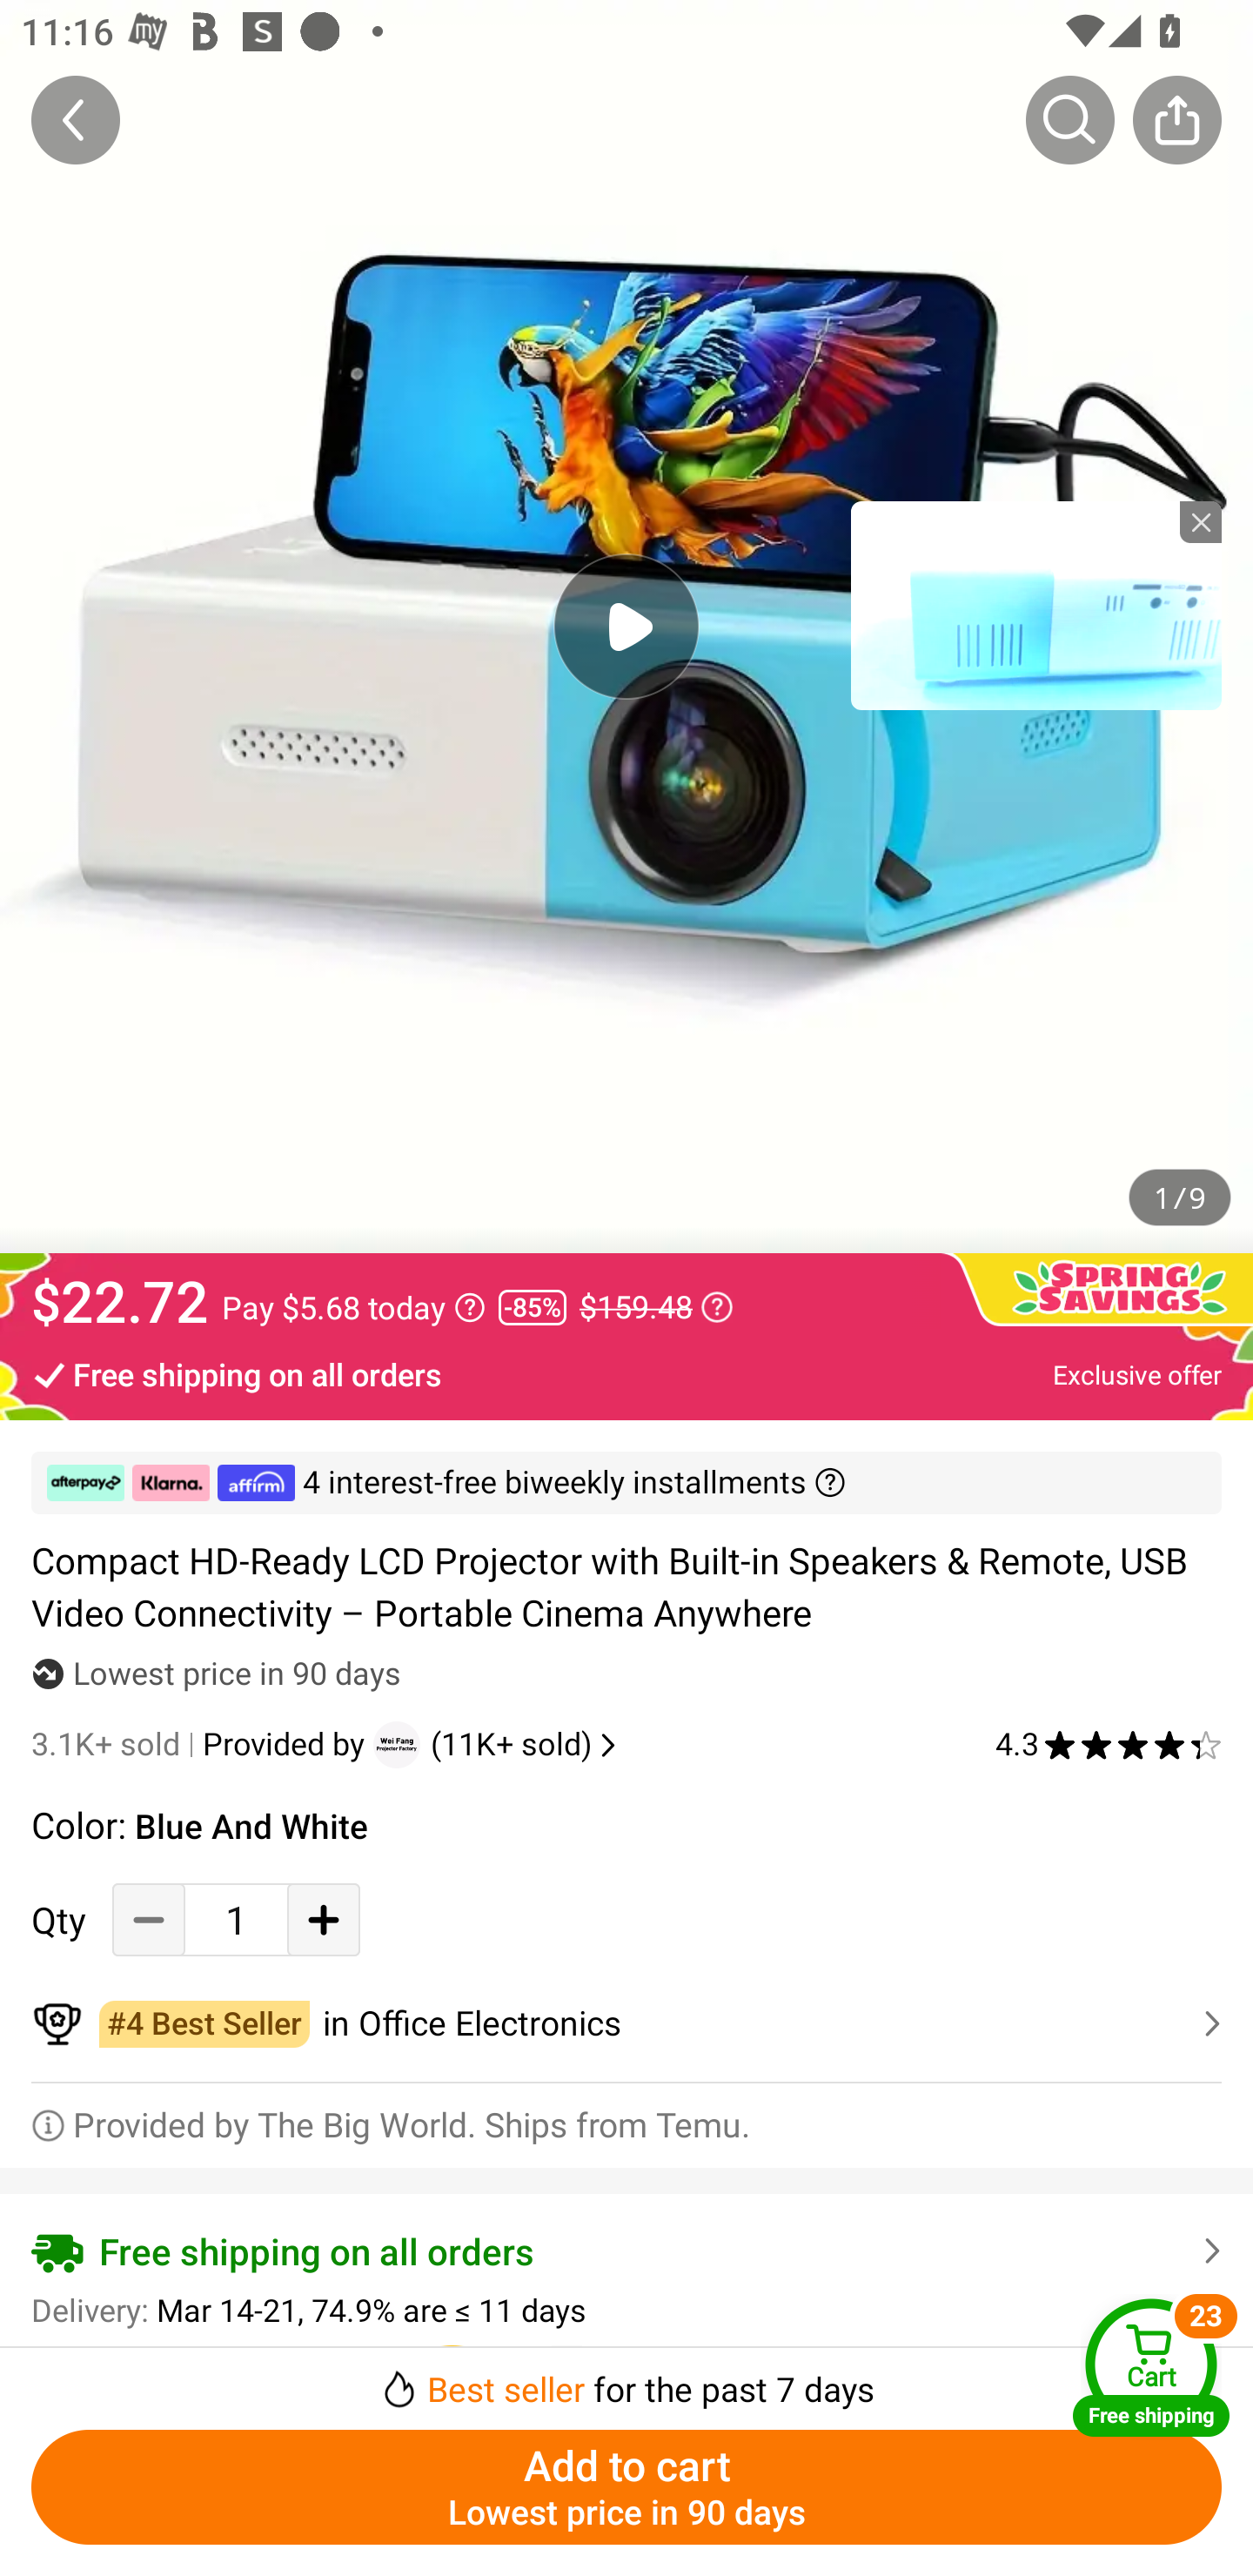 The image size is (1253, 2576). I want to click on 4.3, so click(1109, 1744).